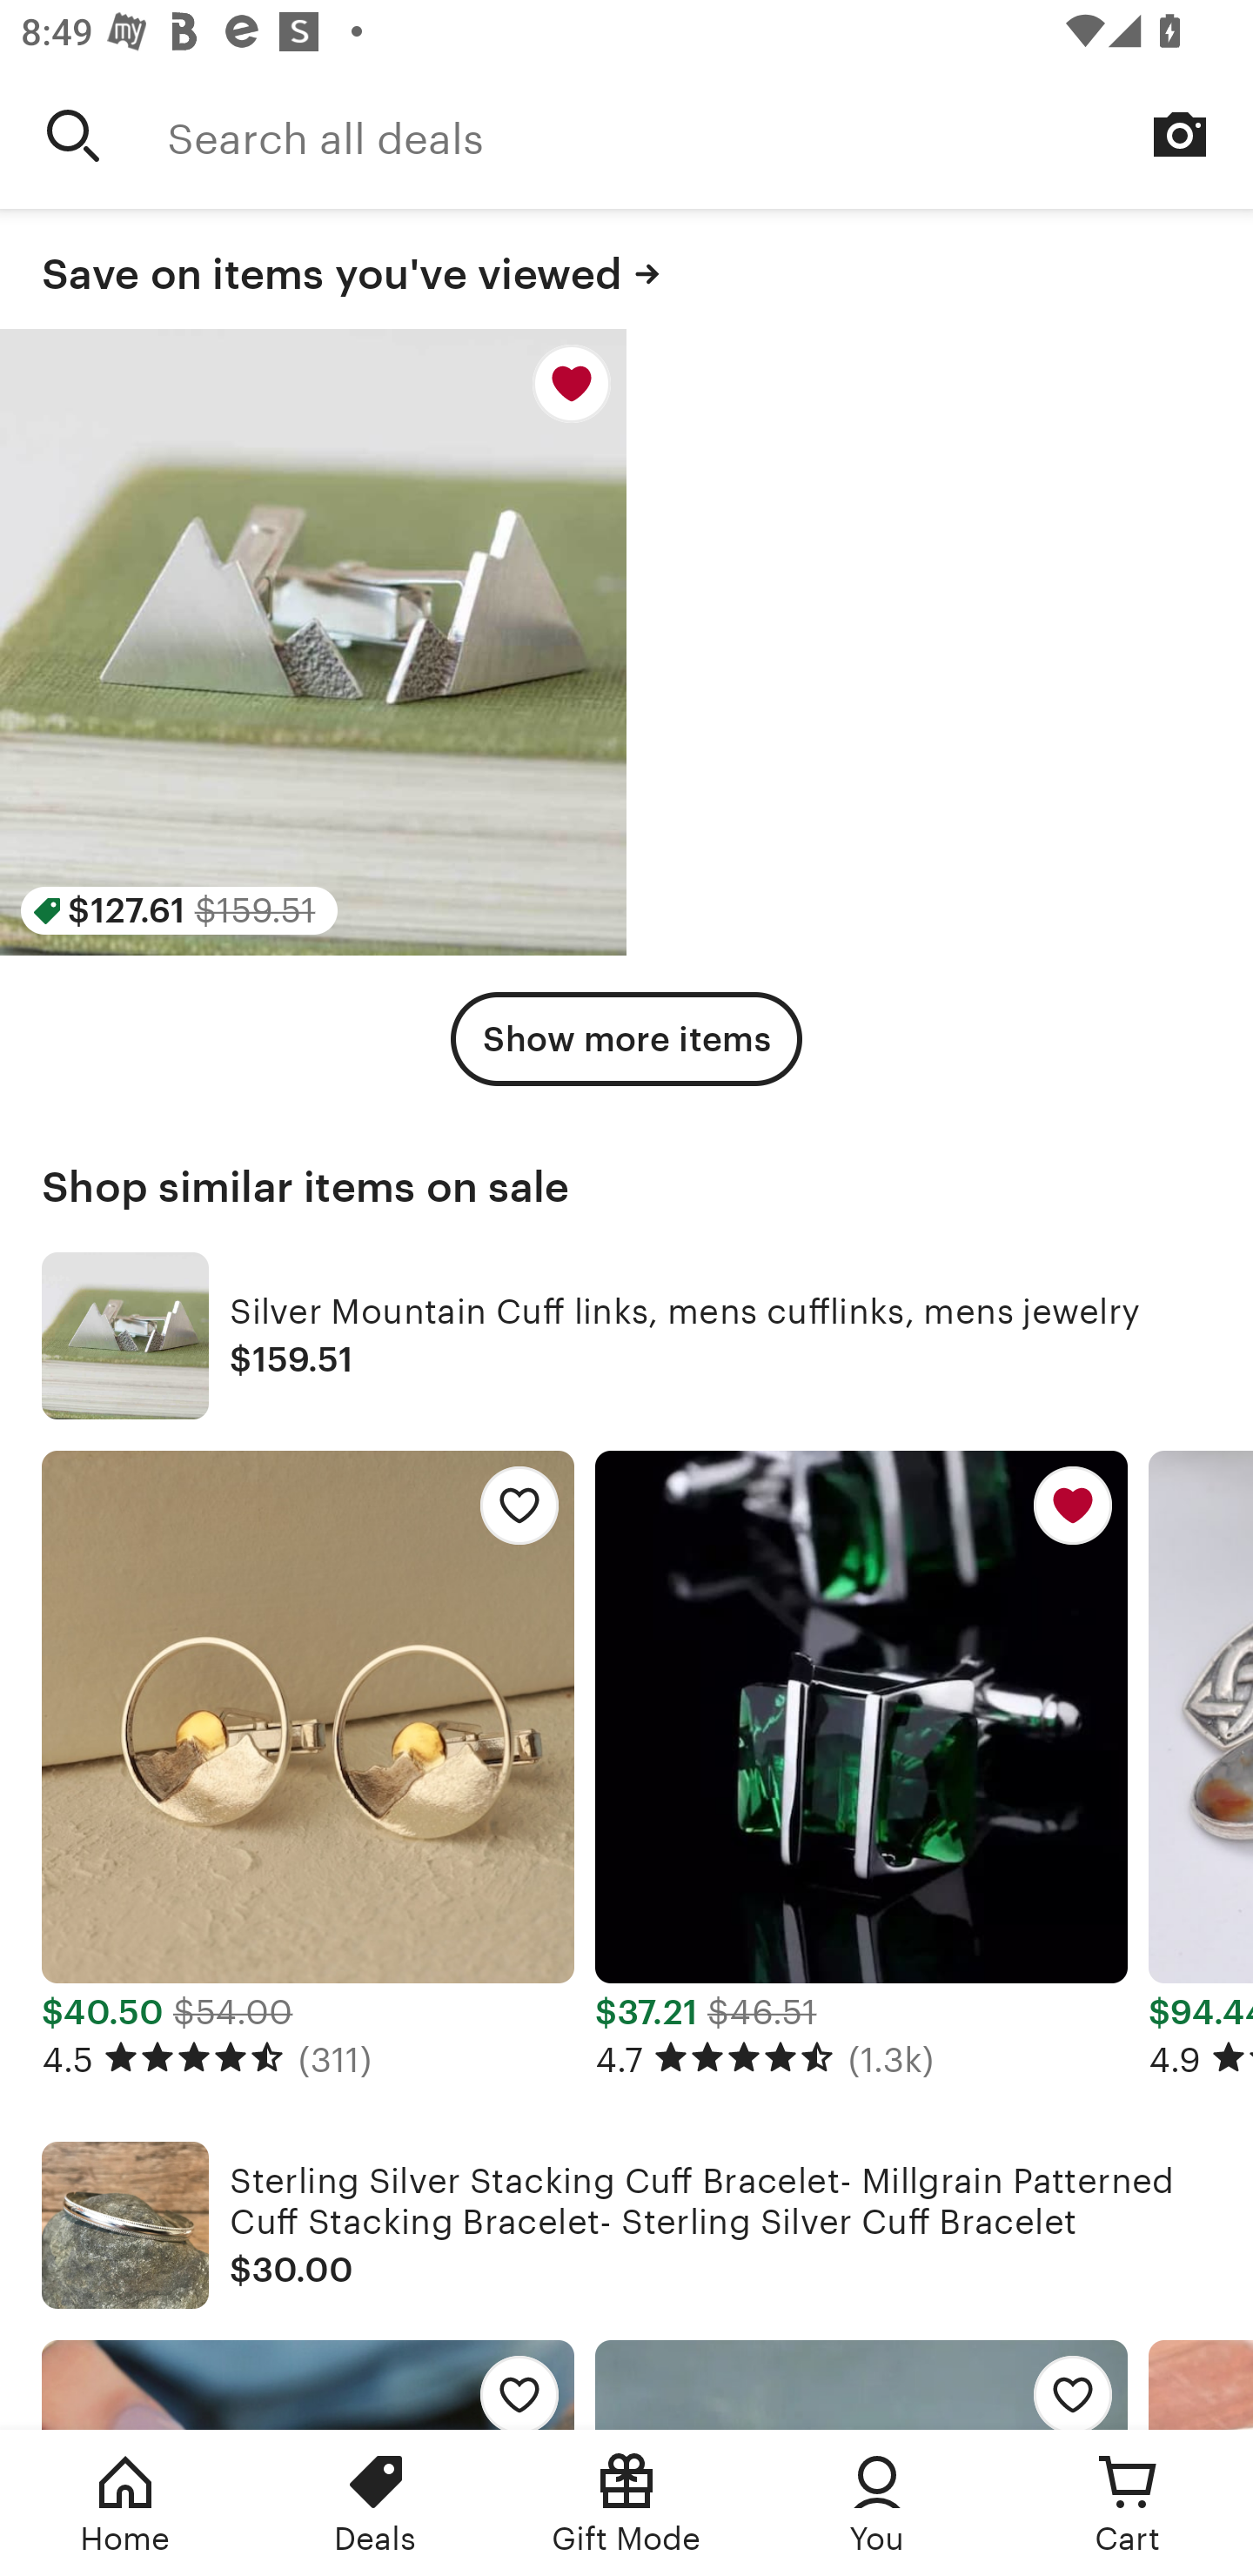 The image size is (1253, 2576). What do you see at coordinates (626, 2503) in the screenshot?
I see `Gift Mode` at bounding box center [626, 2503].